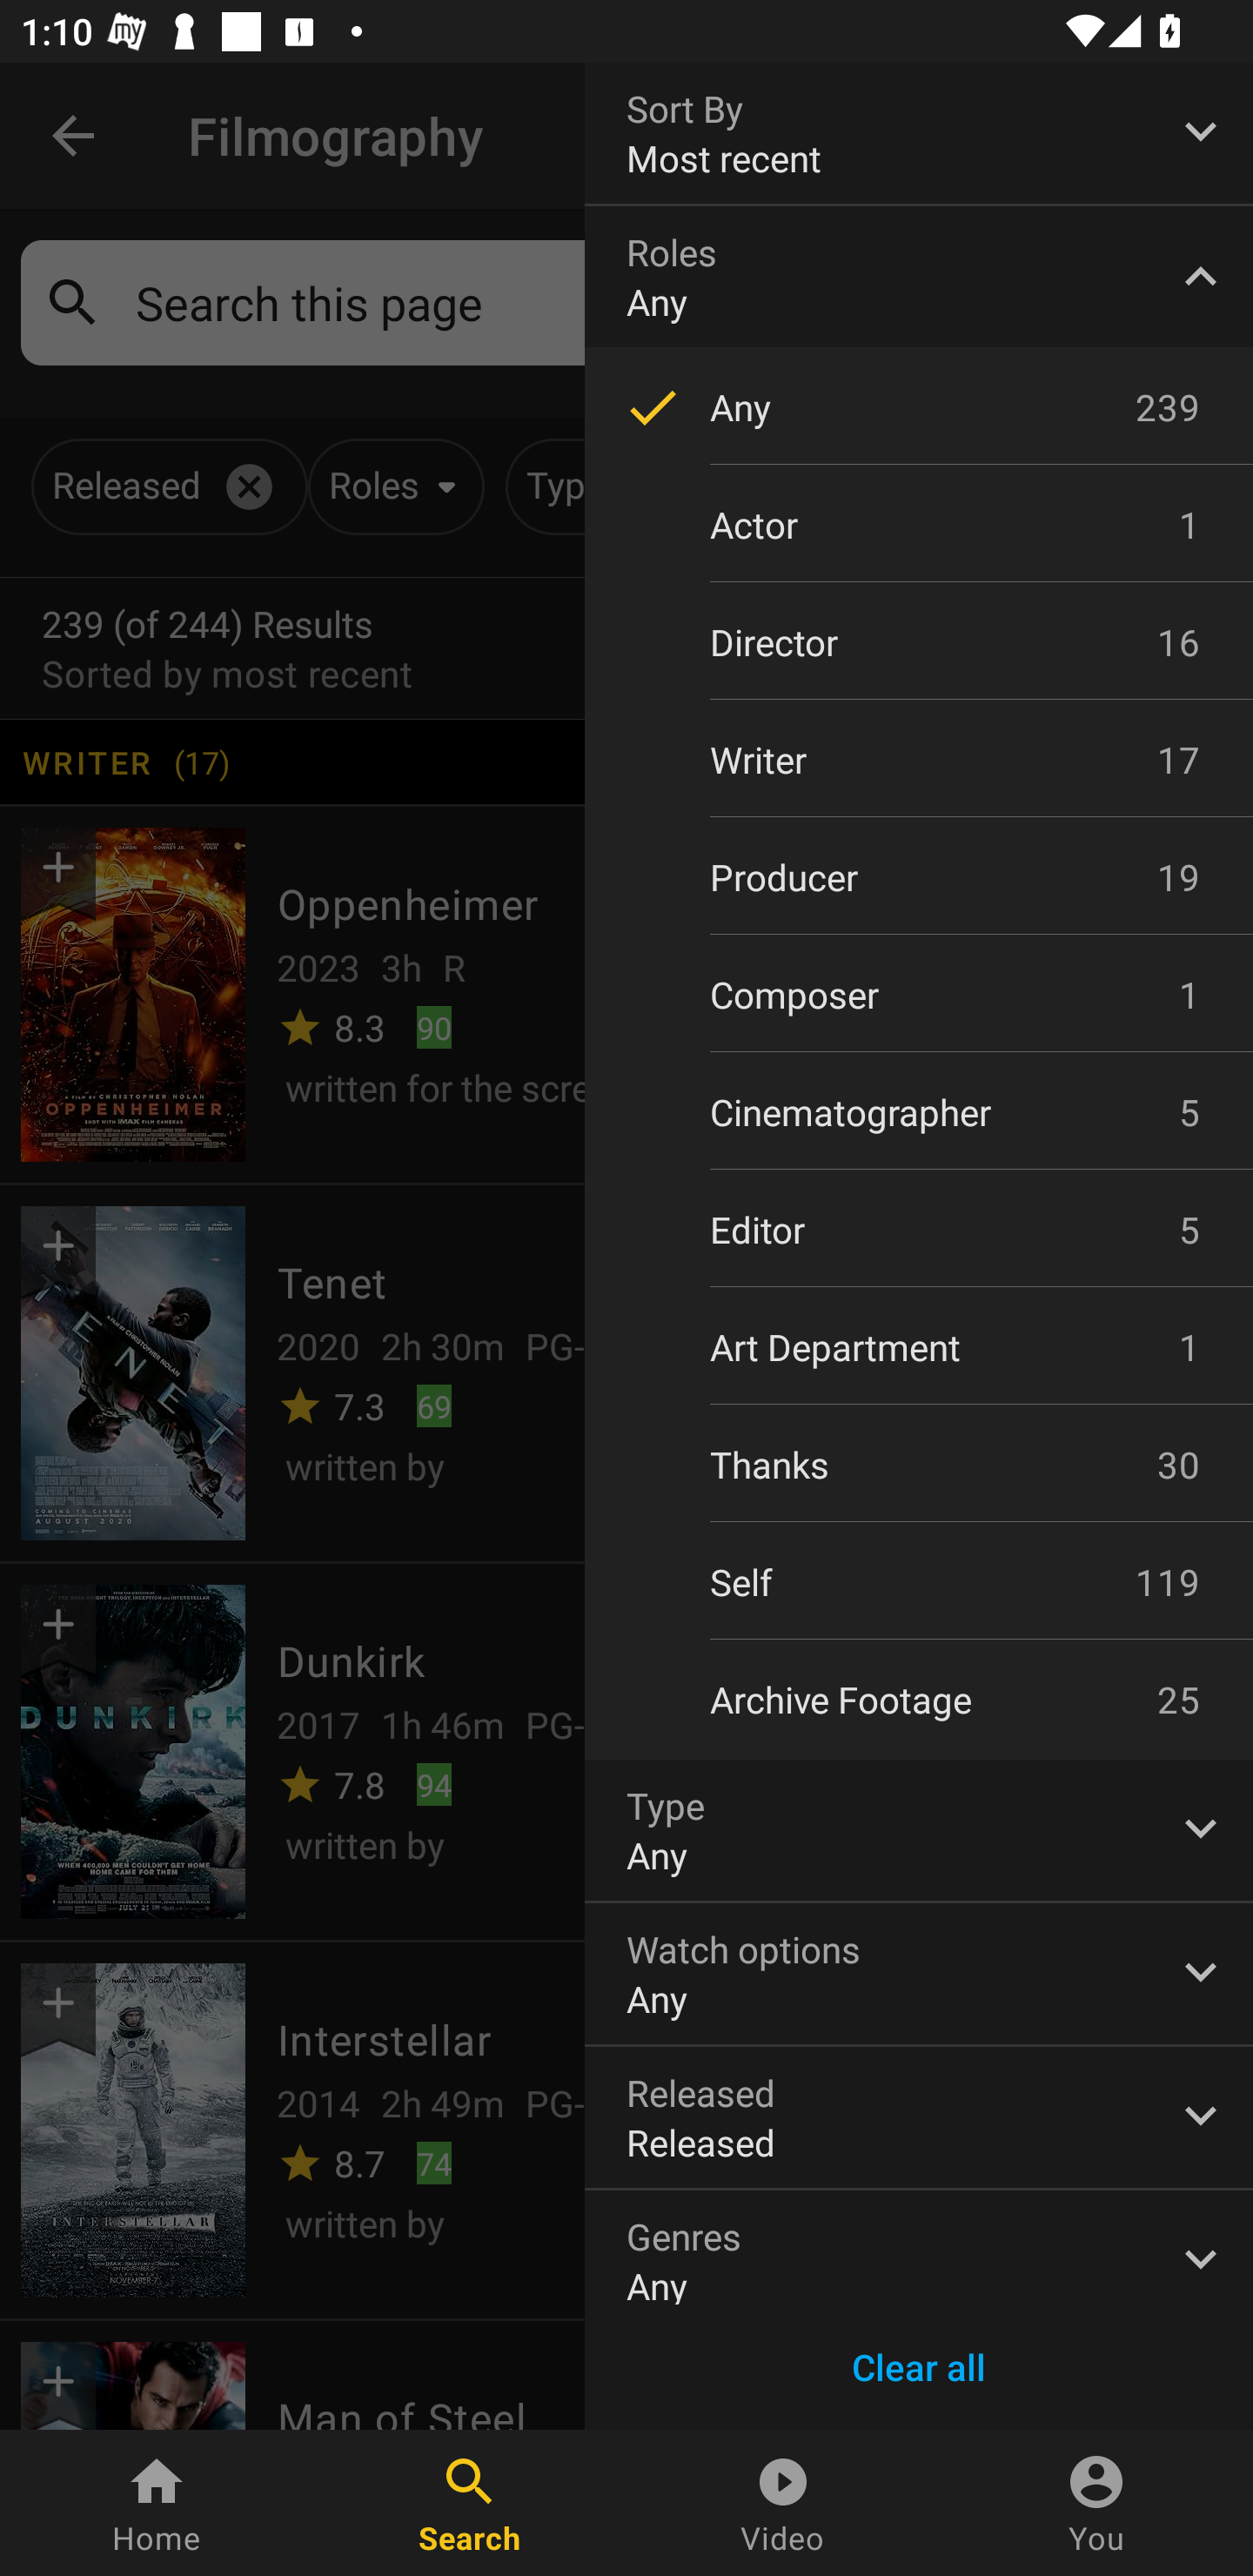 This screenshot has height=2576, width=1253. What do you see at coordinates (919, 1974) in the screenshot?
I see `Watch options Any` at bounding box center [919, 1974].